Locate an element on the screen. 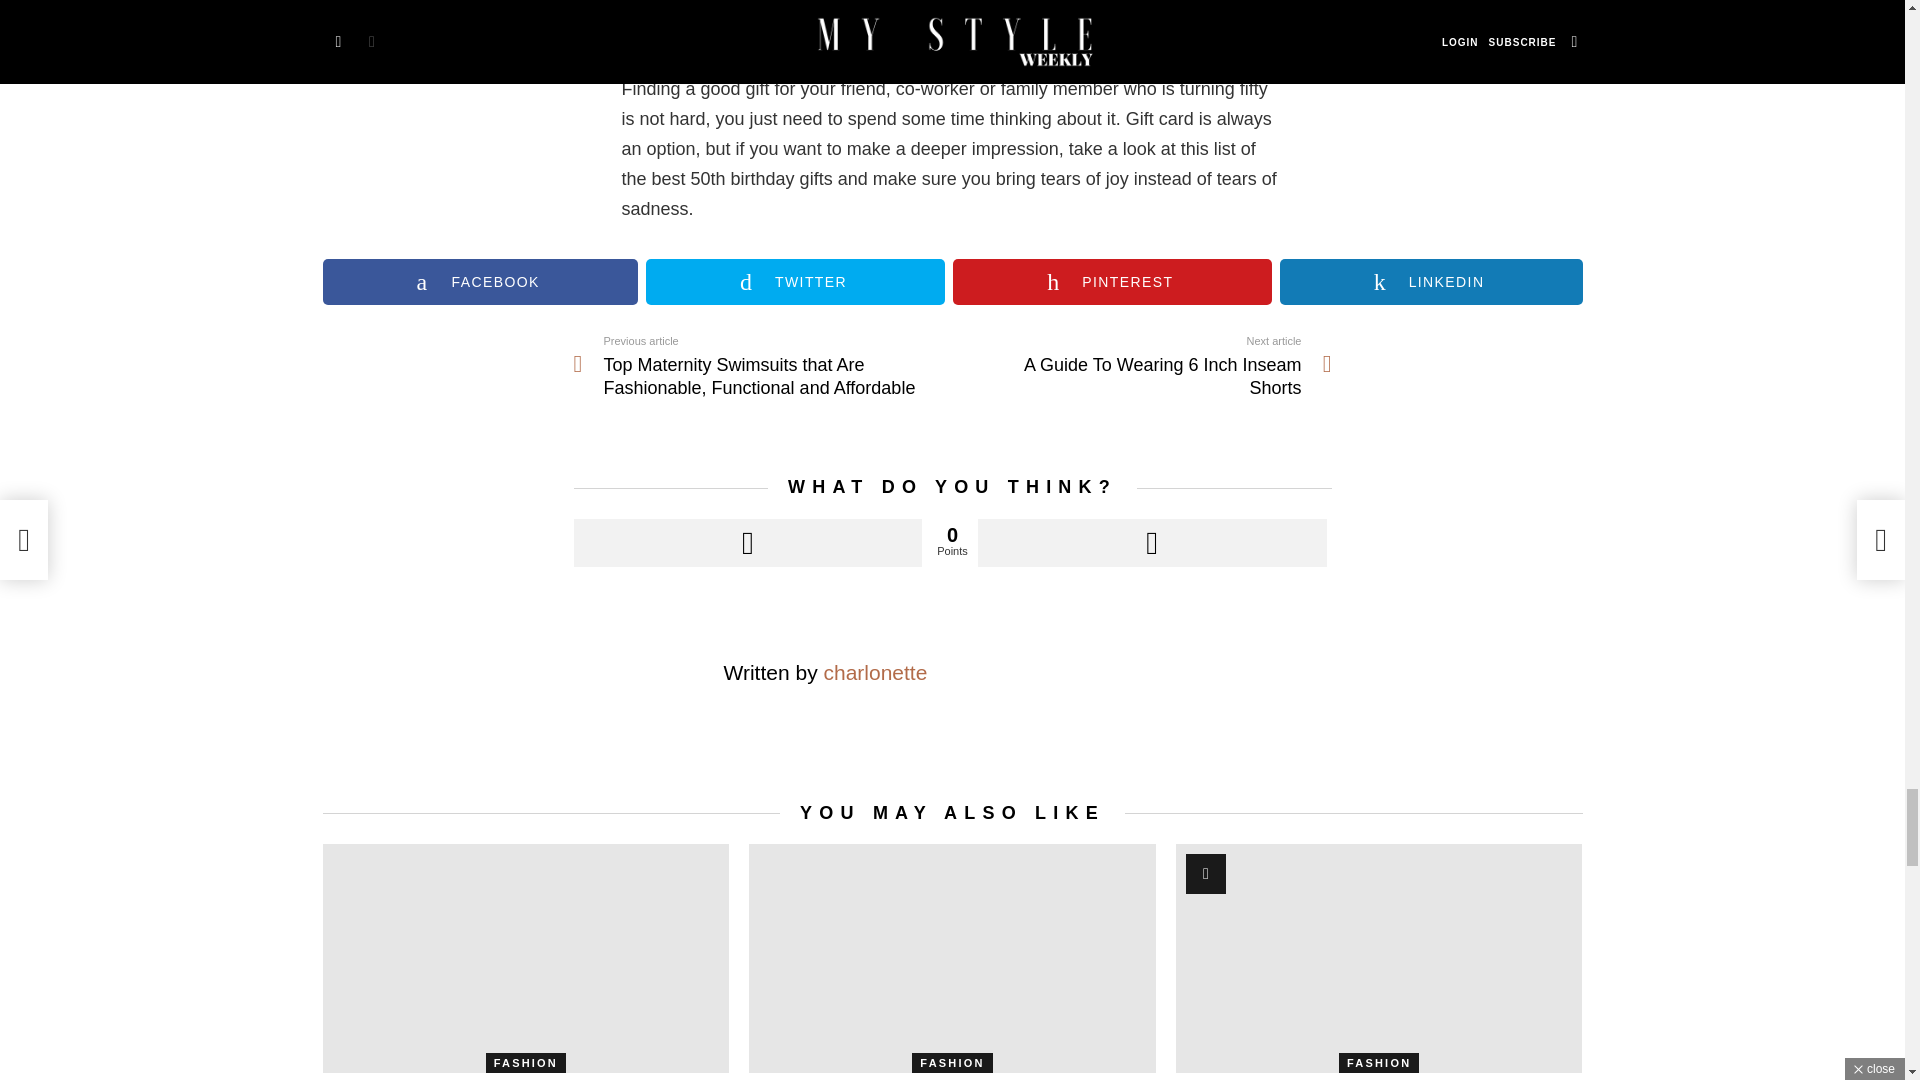 This screenshot has height=1080, width=1920. Share on Facebook is located at coordinates (480, 282).